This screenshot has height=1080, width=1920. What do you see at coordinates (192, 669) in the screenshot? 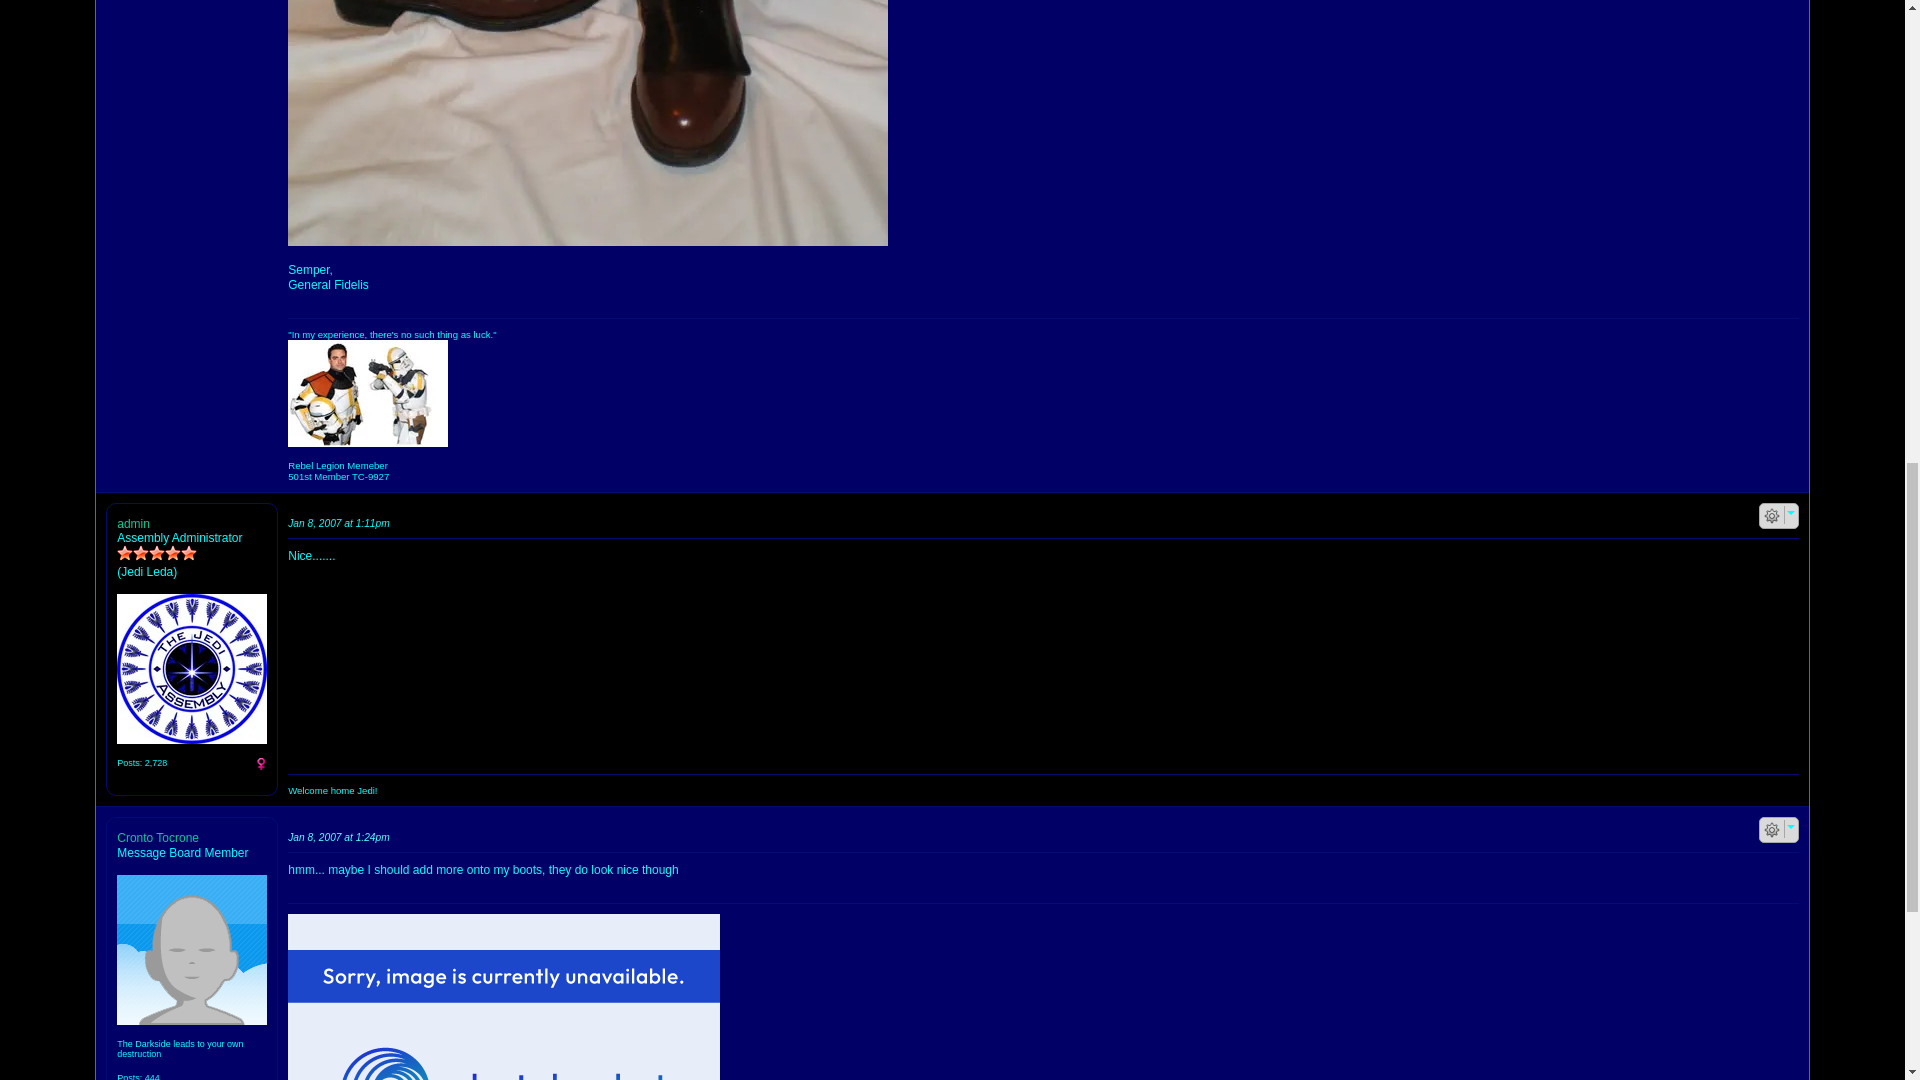
I see `admin` at bounding box center [192, 669].